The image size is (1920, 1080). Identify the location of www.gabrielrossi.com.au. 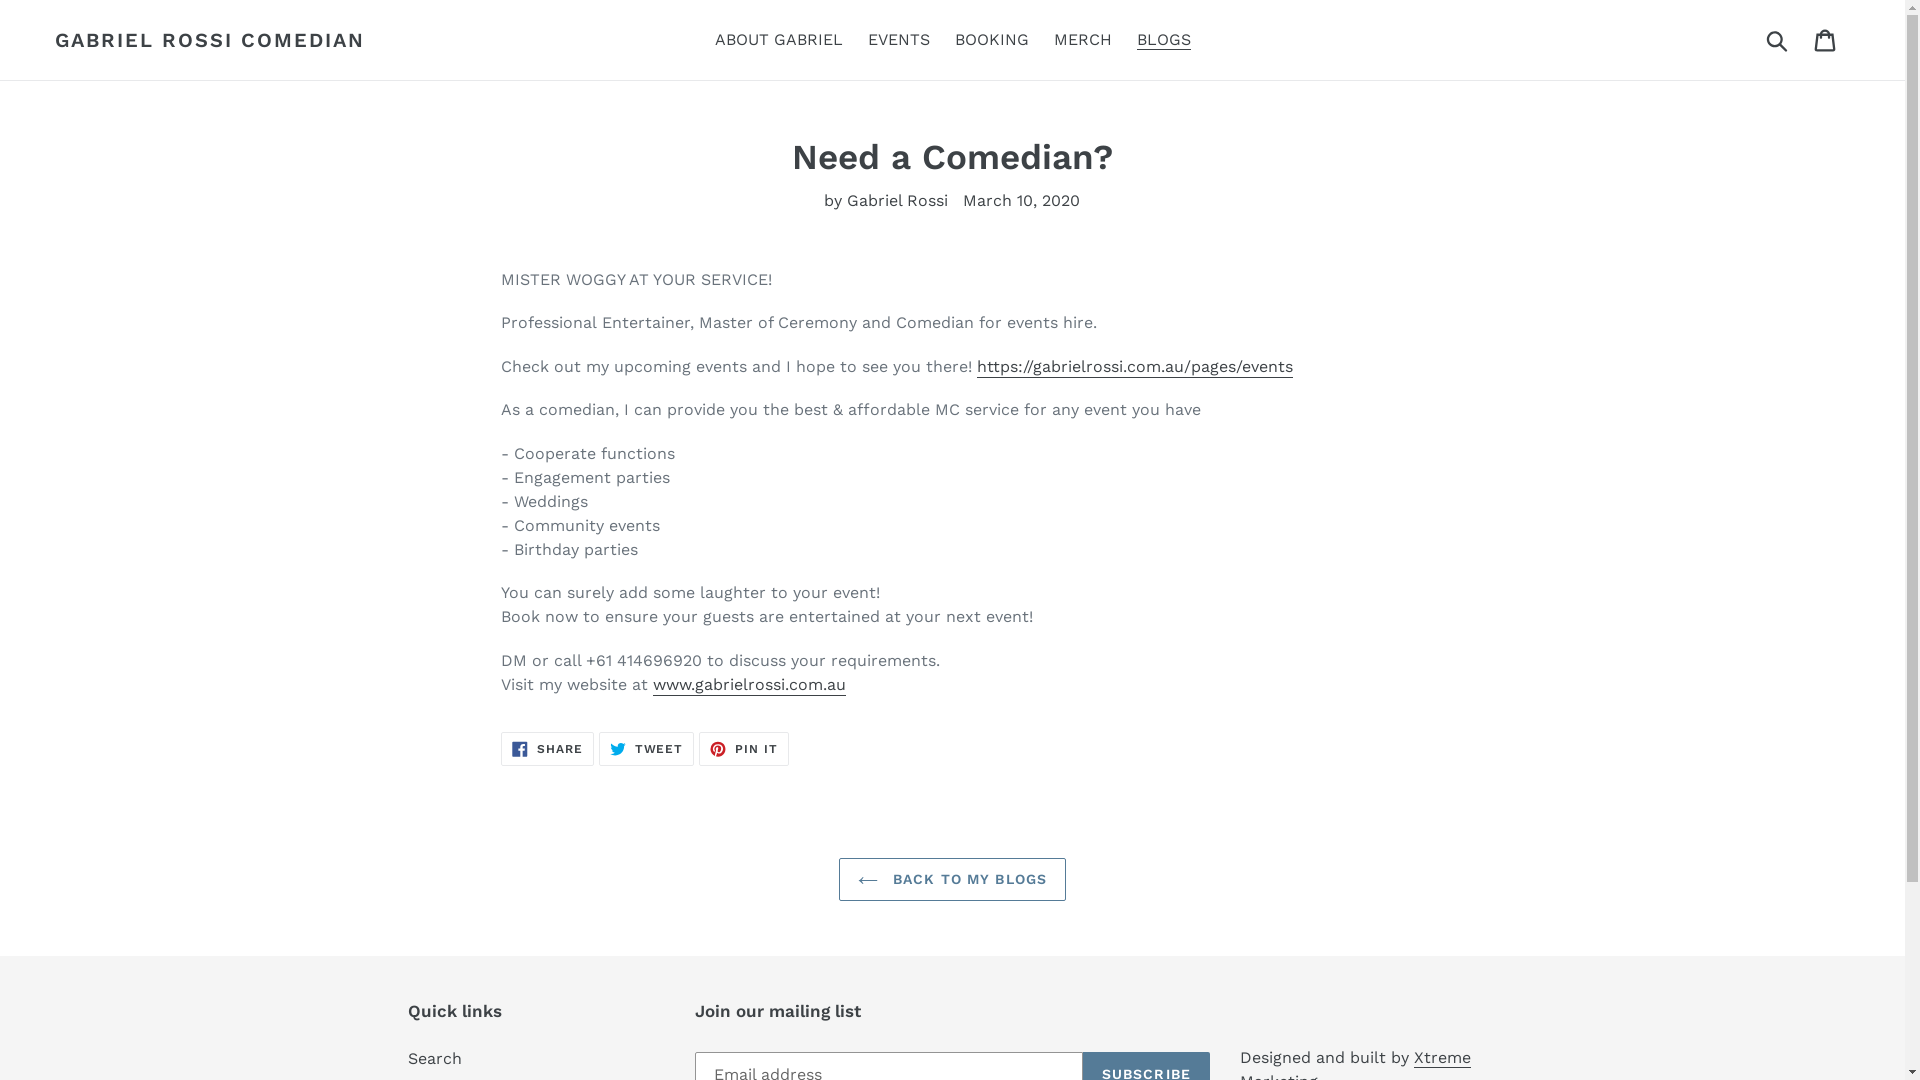
(750, 686).